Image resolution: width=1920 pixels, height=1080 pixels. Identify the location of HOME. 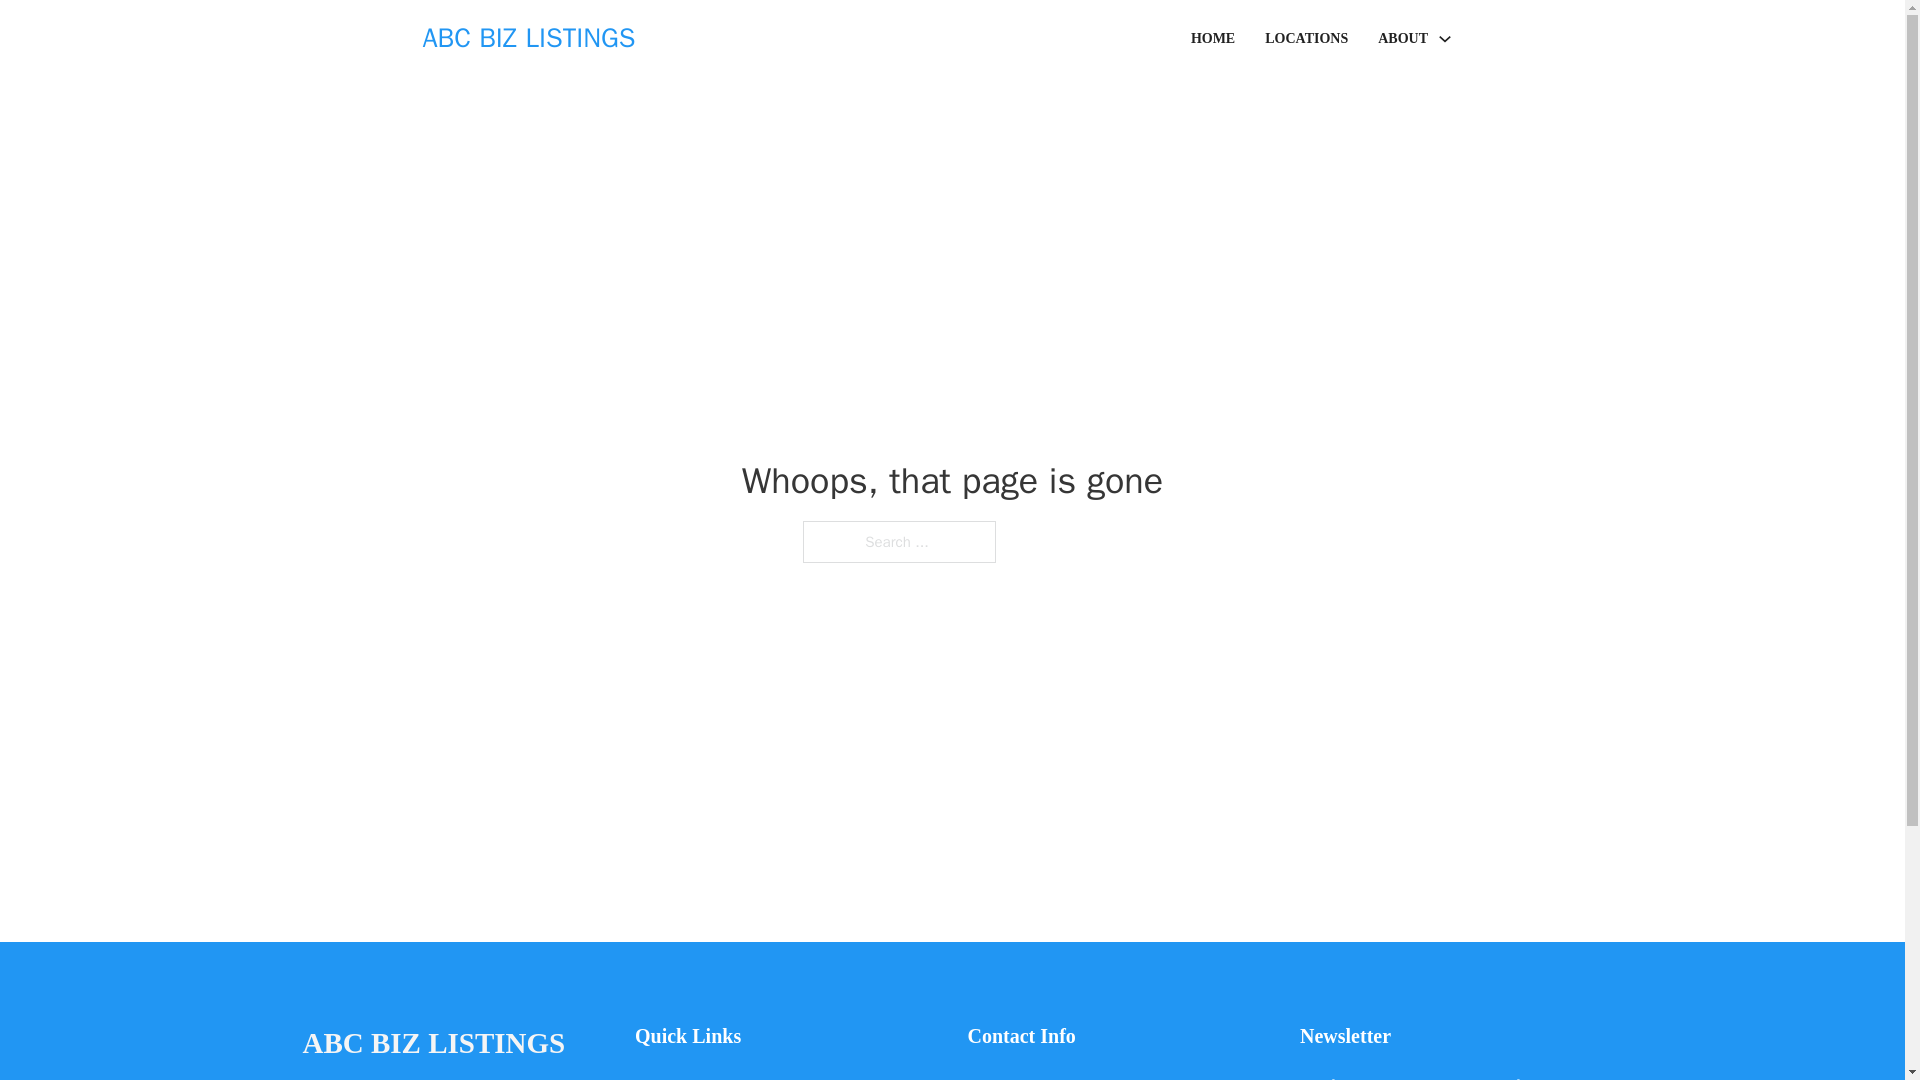
(1212, 38).